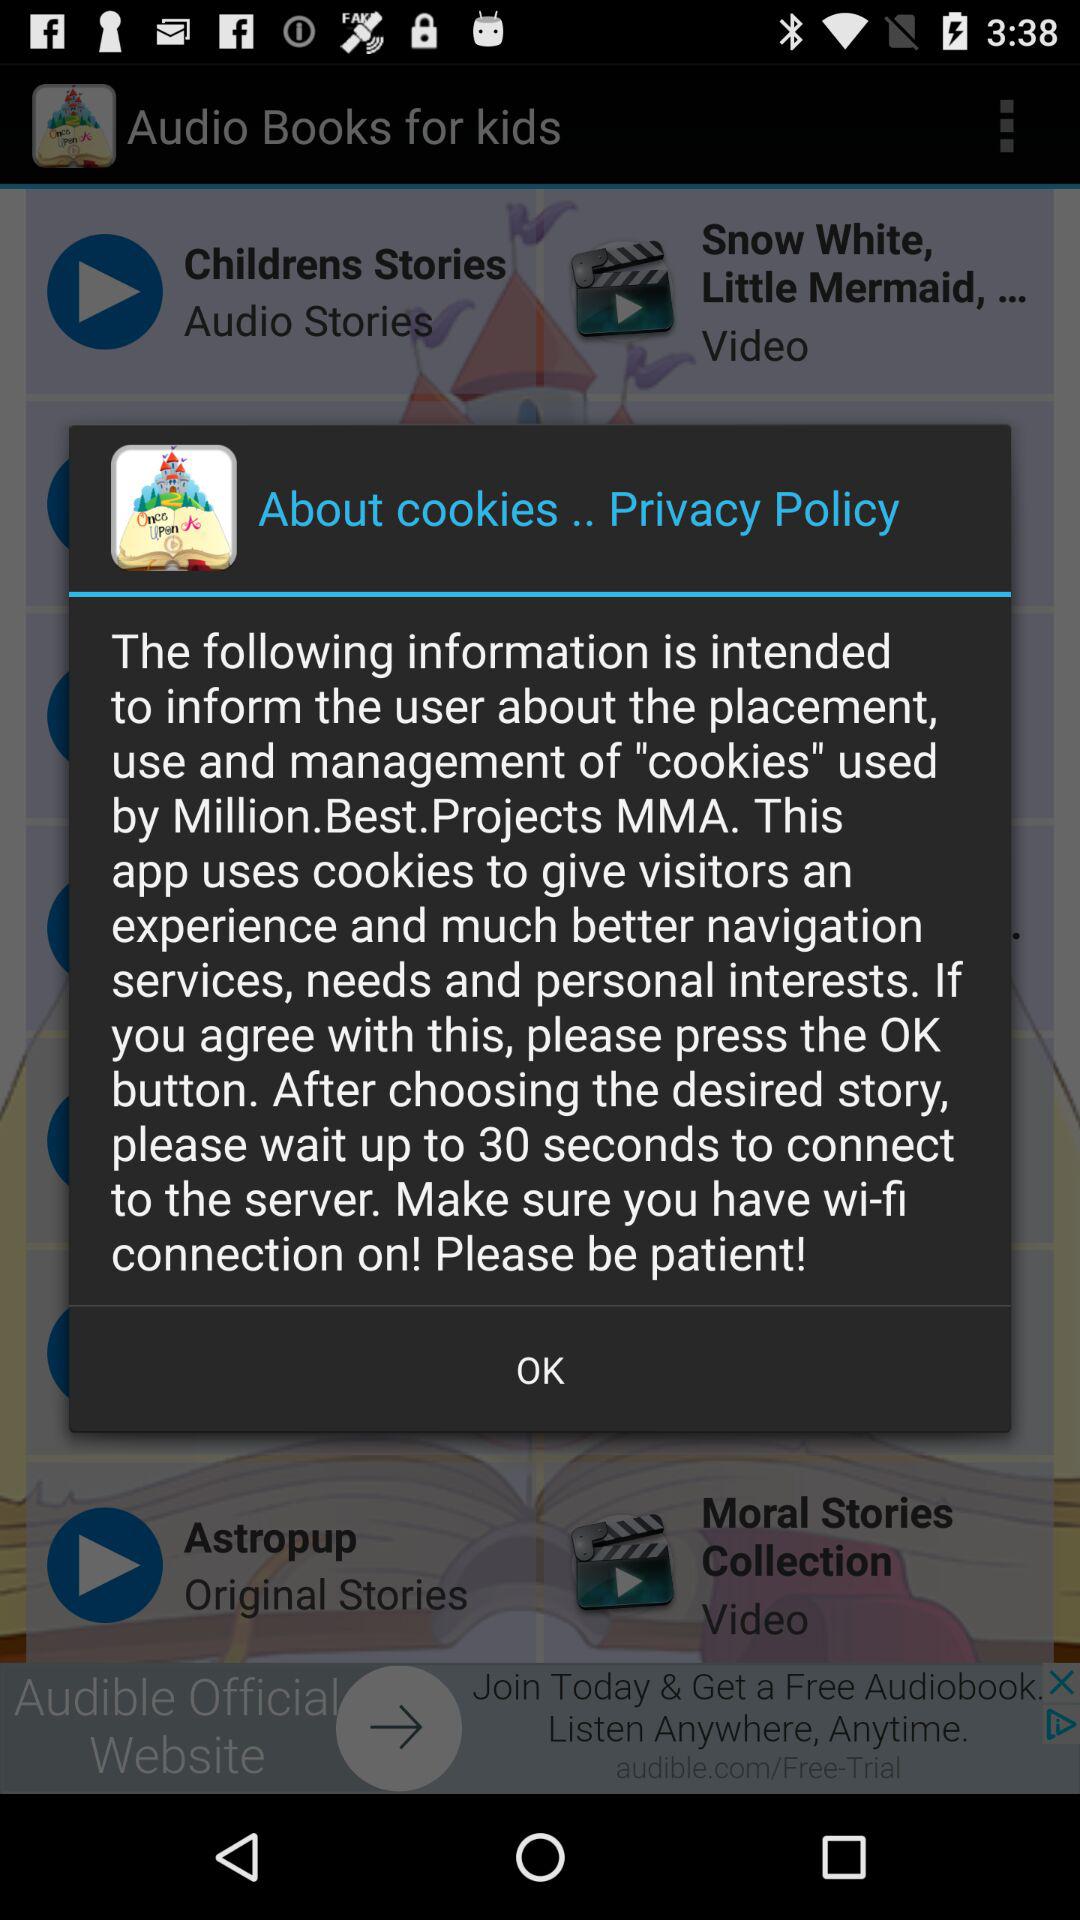 The image size is (1080, 1920). Describe the element at coordinates (540, 950) in the screenshot. I see `select the icon at the center` at that location.